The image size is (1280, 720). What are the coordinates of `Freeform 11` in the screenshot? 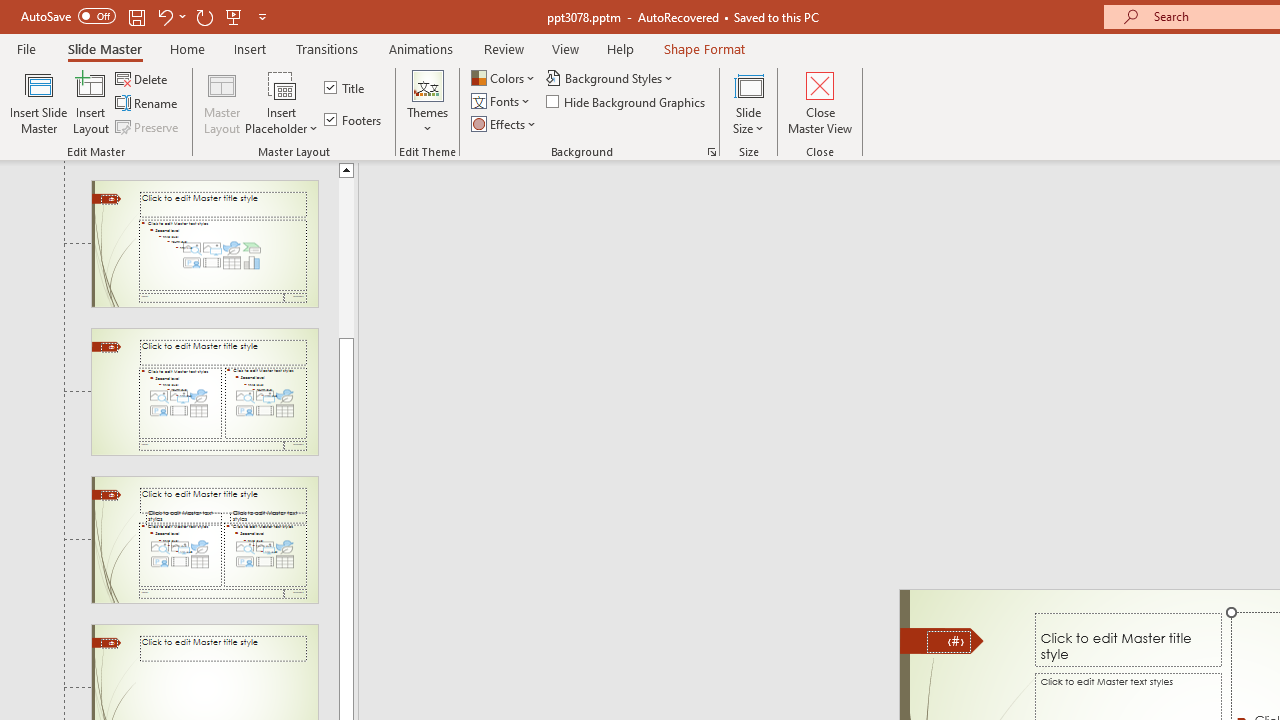 It's located at (942, 640).